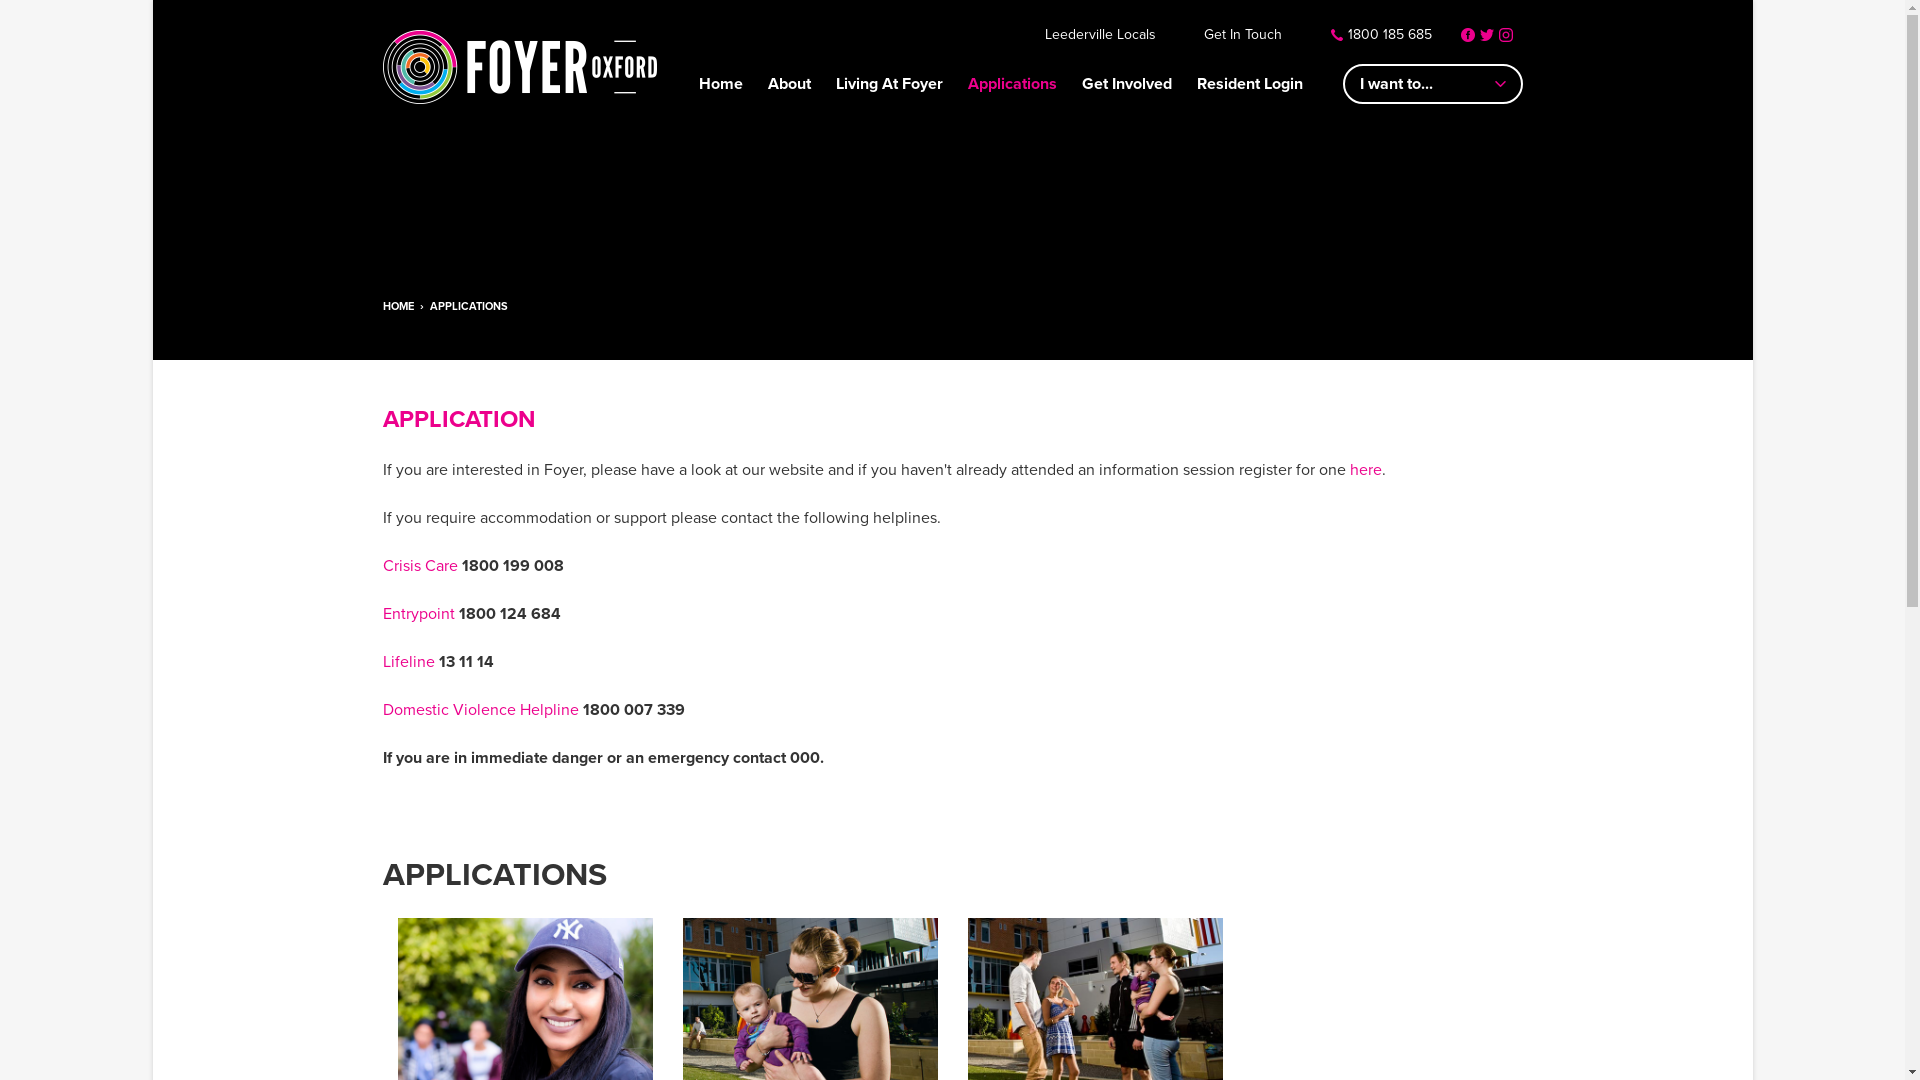 This screenshot has width=1920, height=1080. I want to click on Entrypoint , so click(420, 614).